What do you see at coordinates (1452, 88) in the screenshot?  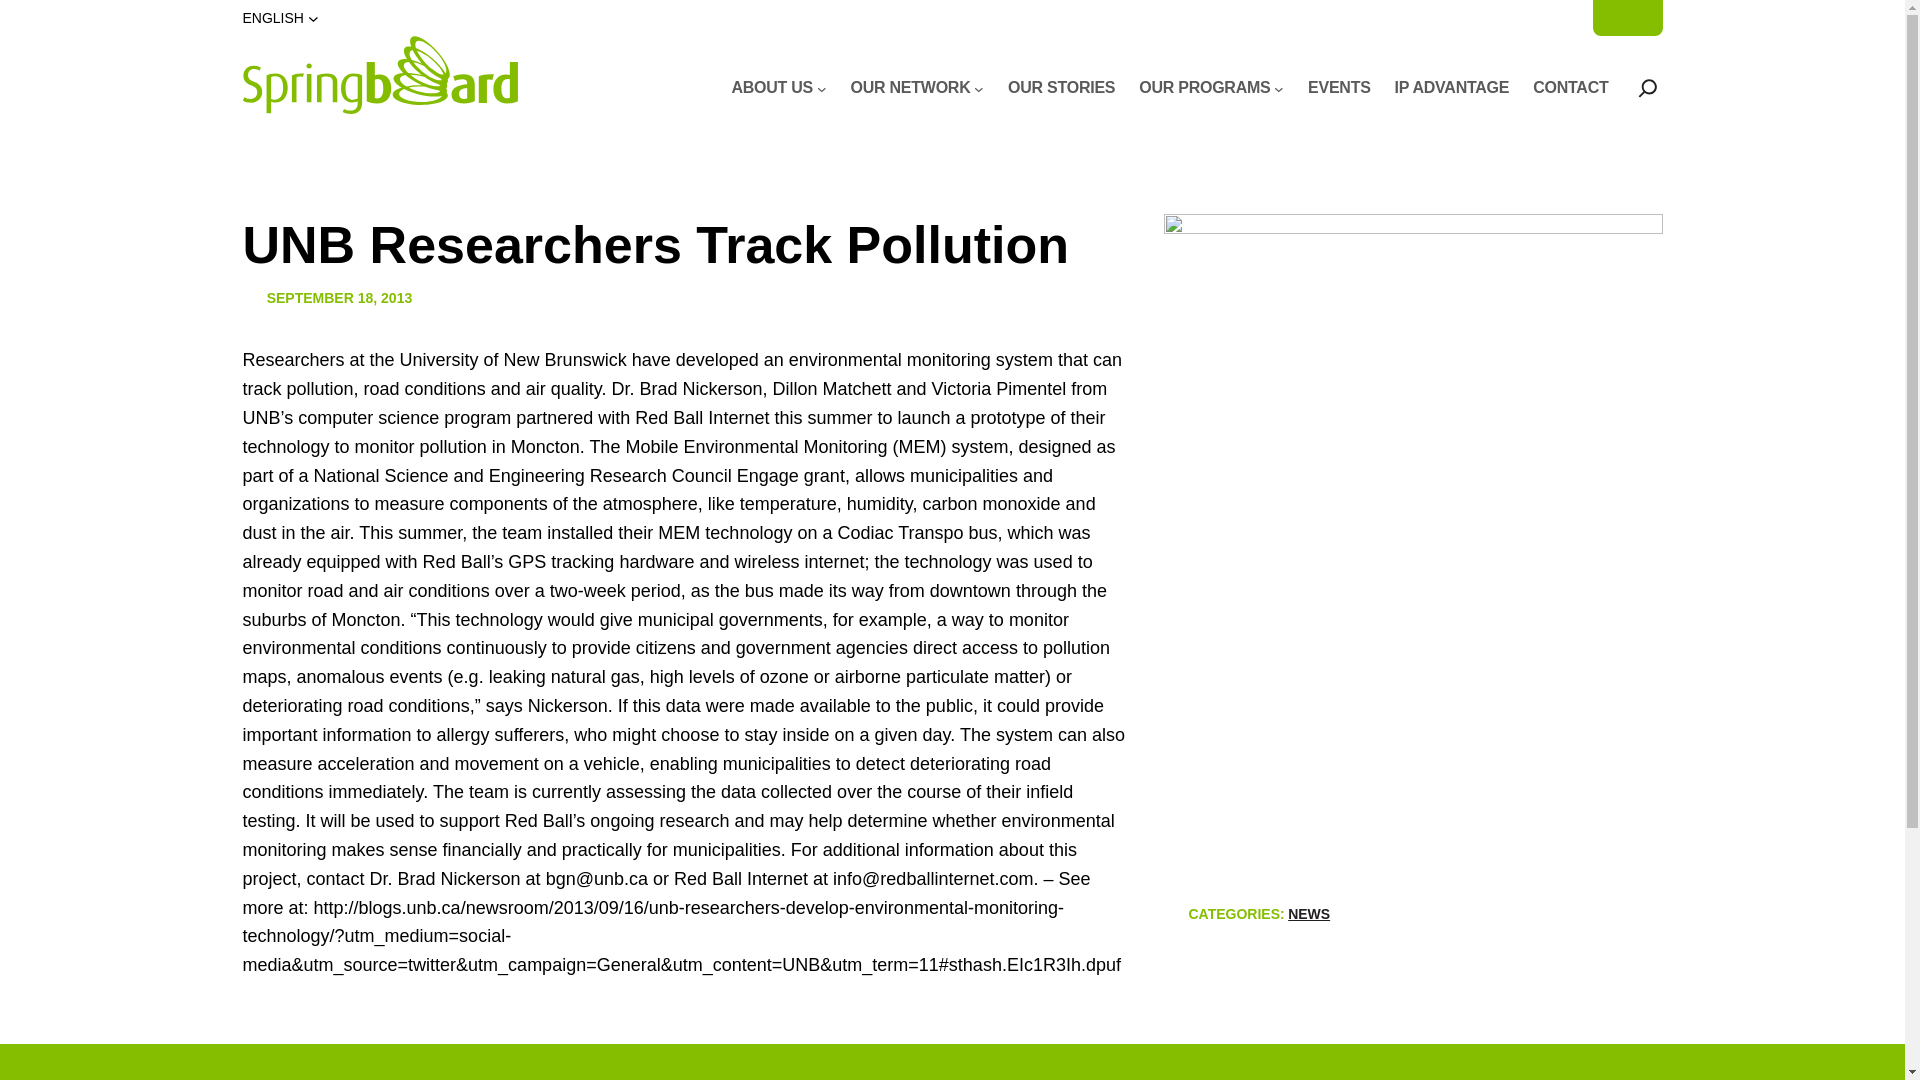 I see `IP ADVANTAGE` at bounding box center [1452, 88].